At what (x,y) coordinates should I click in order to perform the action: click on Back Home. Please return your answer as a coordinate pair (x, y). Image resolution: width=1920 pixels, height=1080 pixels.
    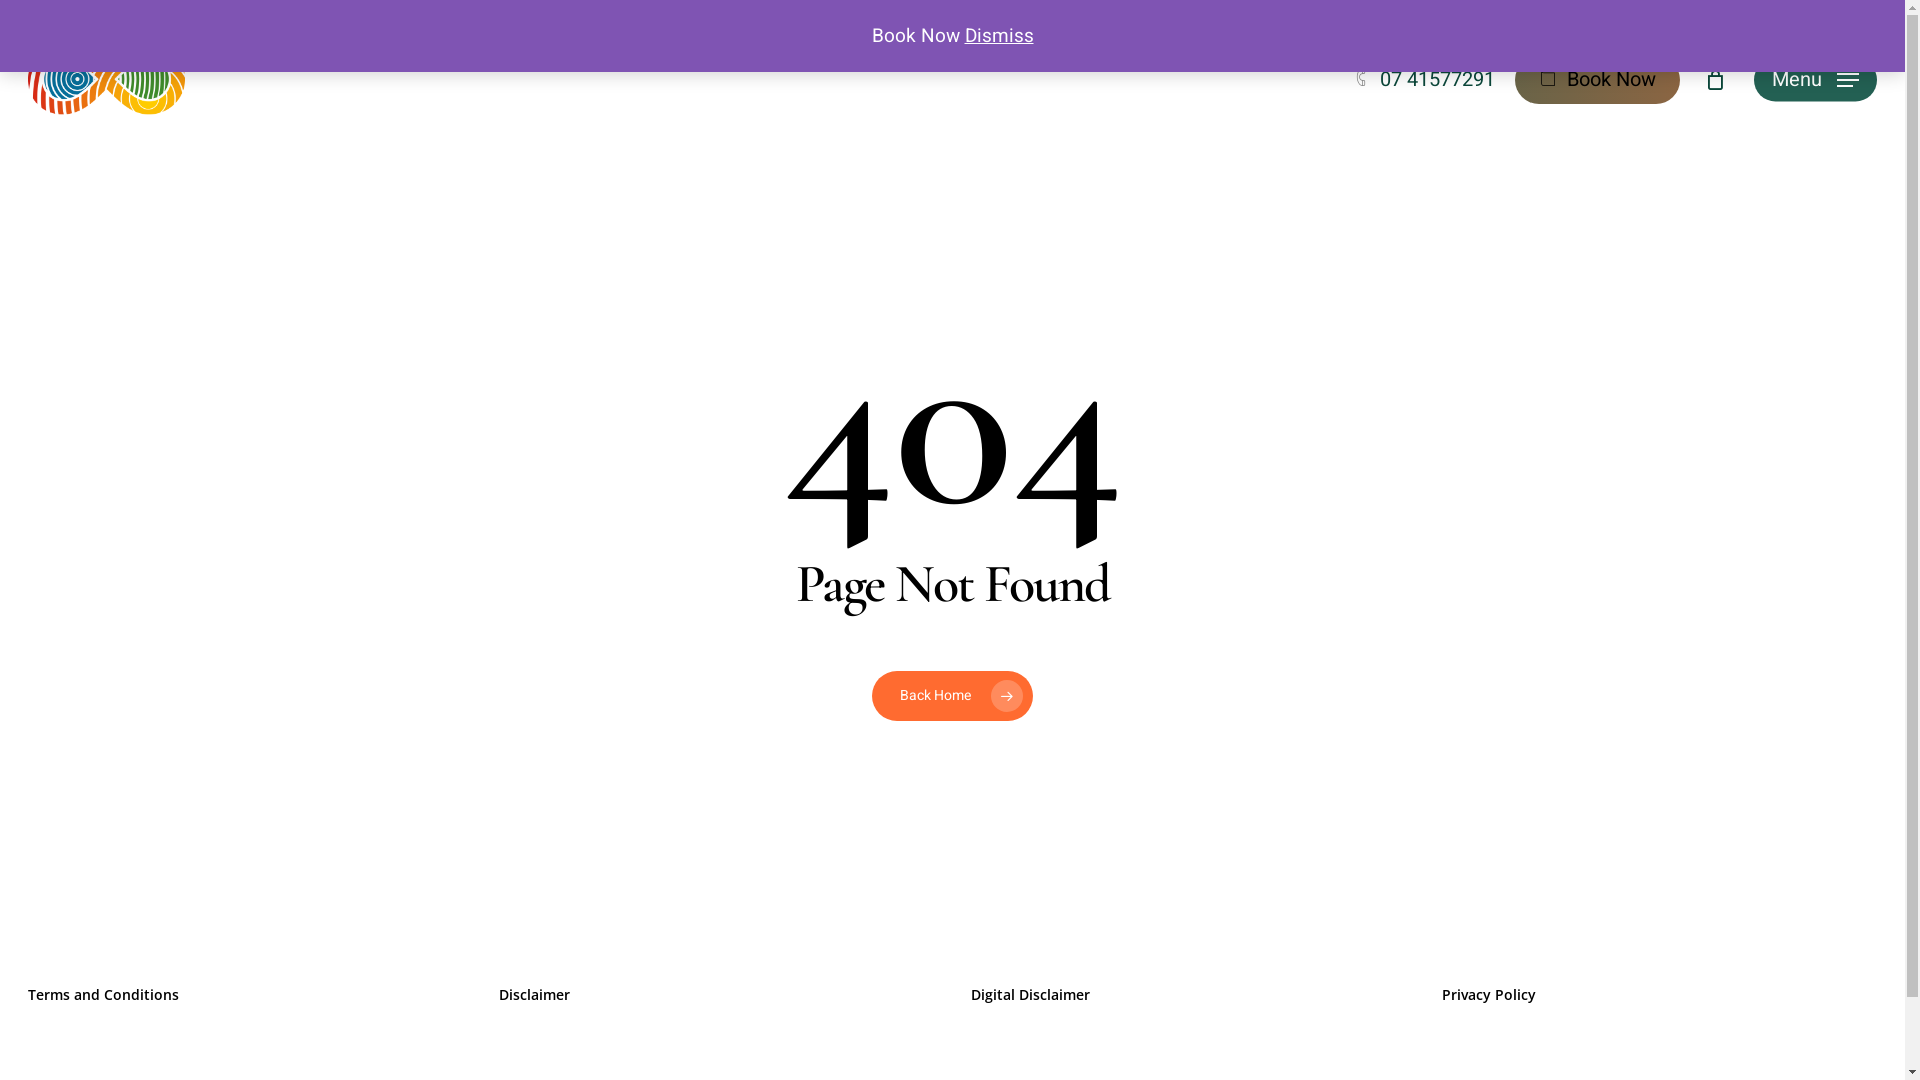
    Looking at the image, I should click on (952, 696).